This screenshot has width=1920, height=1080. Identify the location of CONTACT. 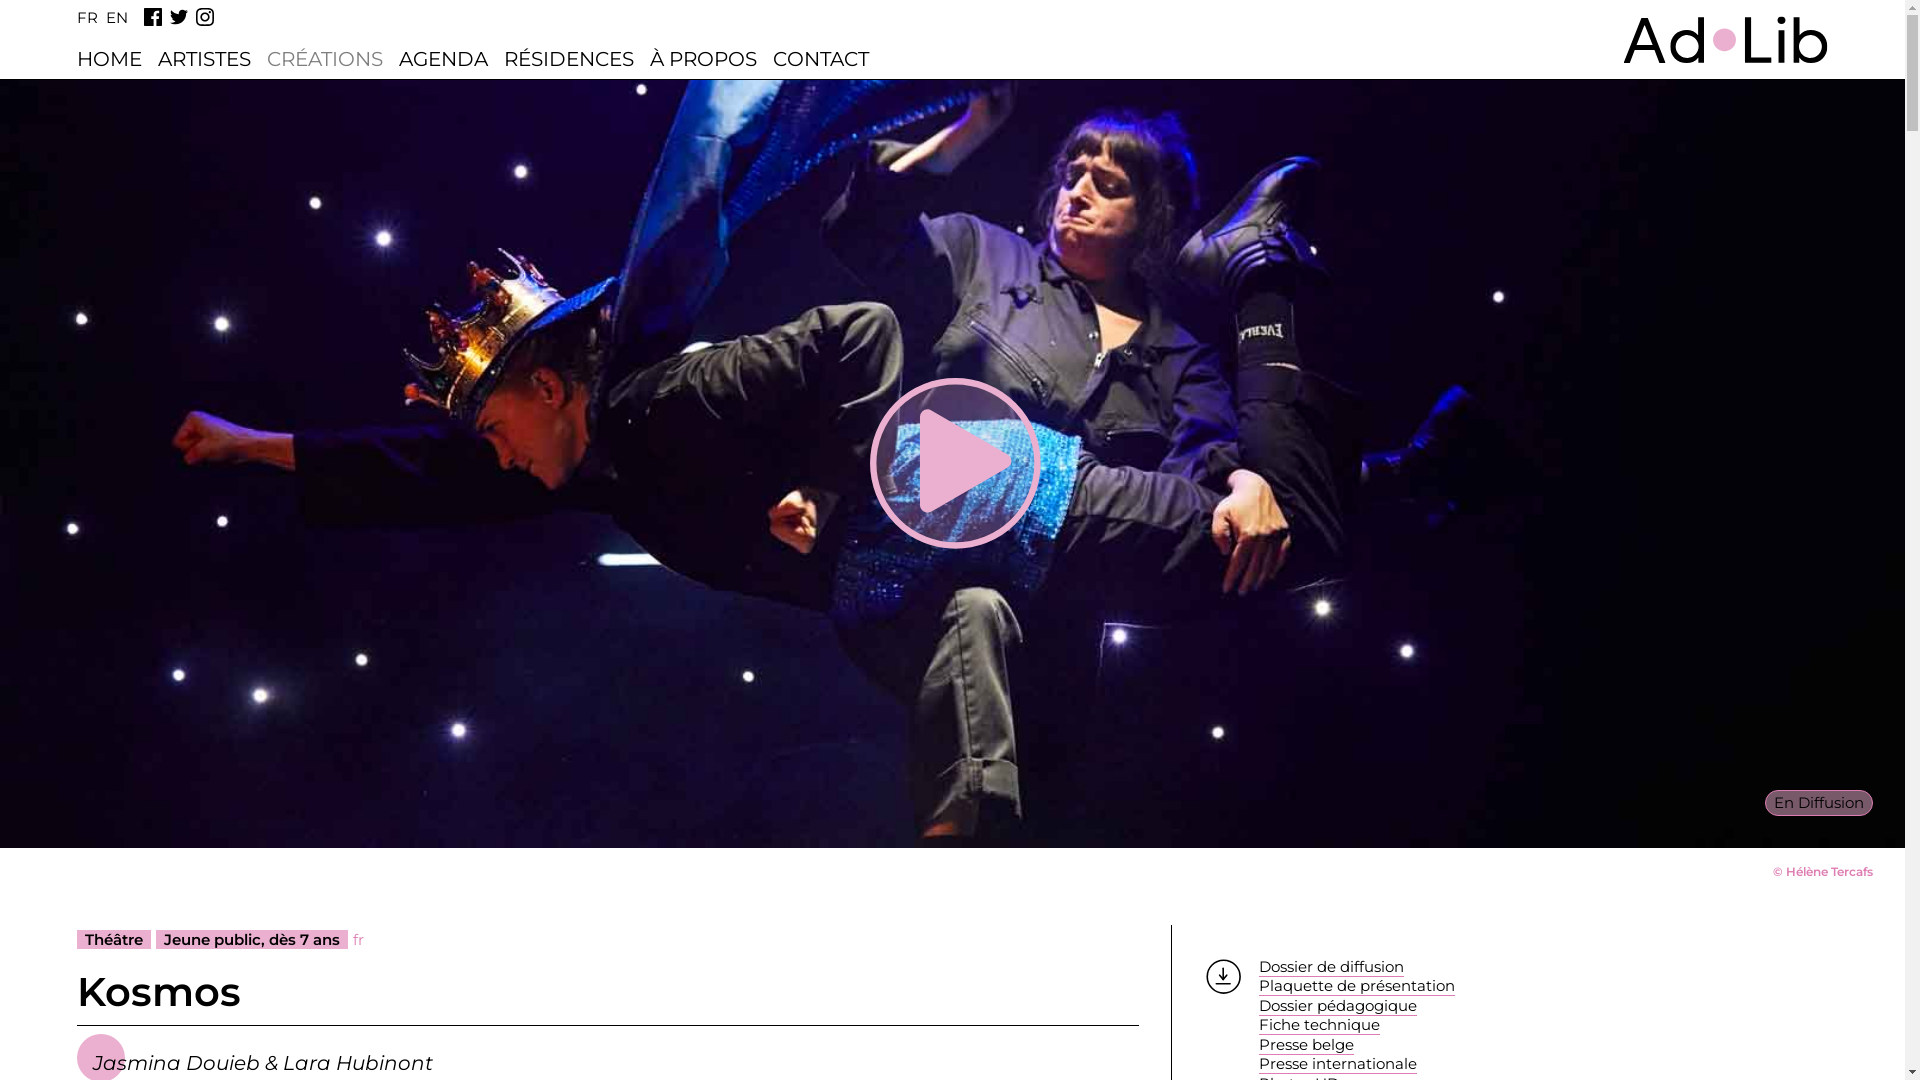
(821, 59).